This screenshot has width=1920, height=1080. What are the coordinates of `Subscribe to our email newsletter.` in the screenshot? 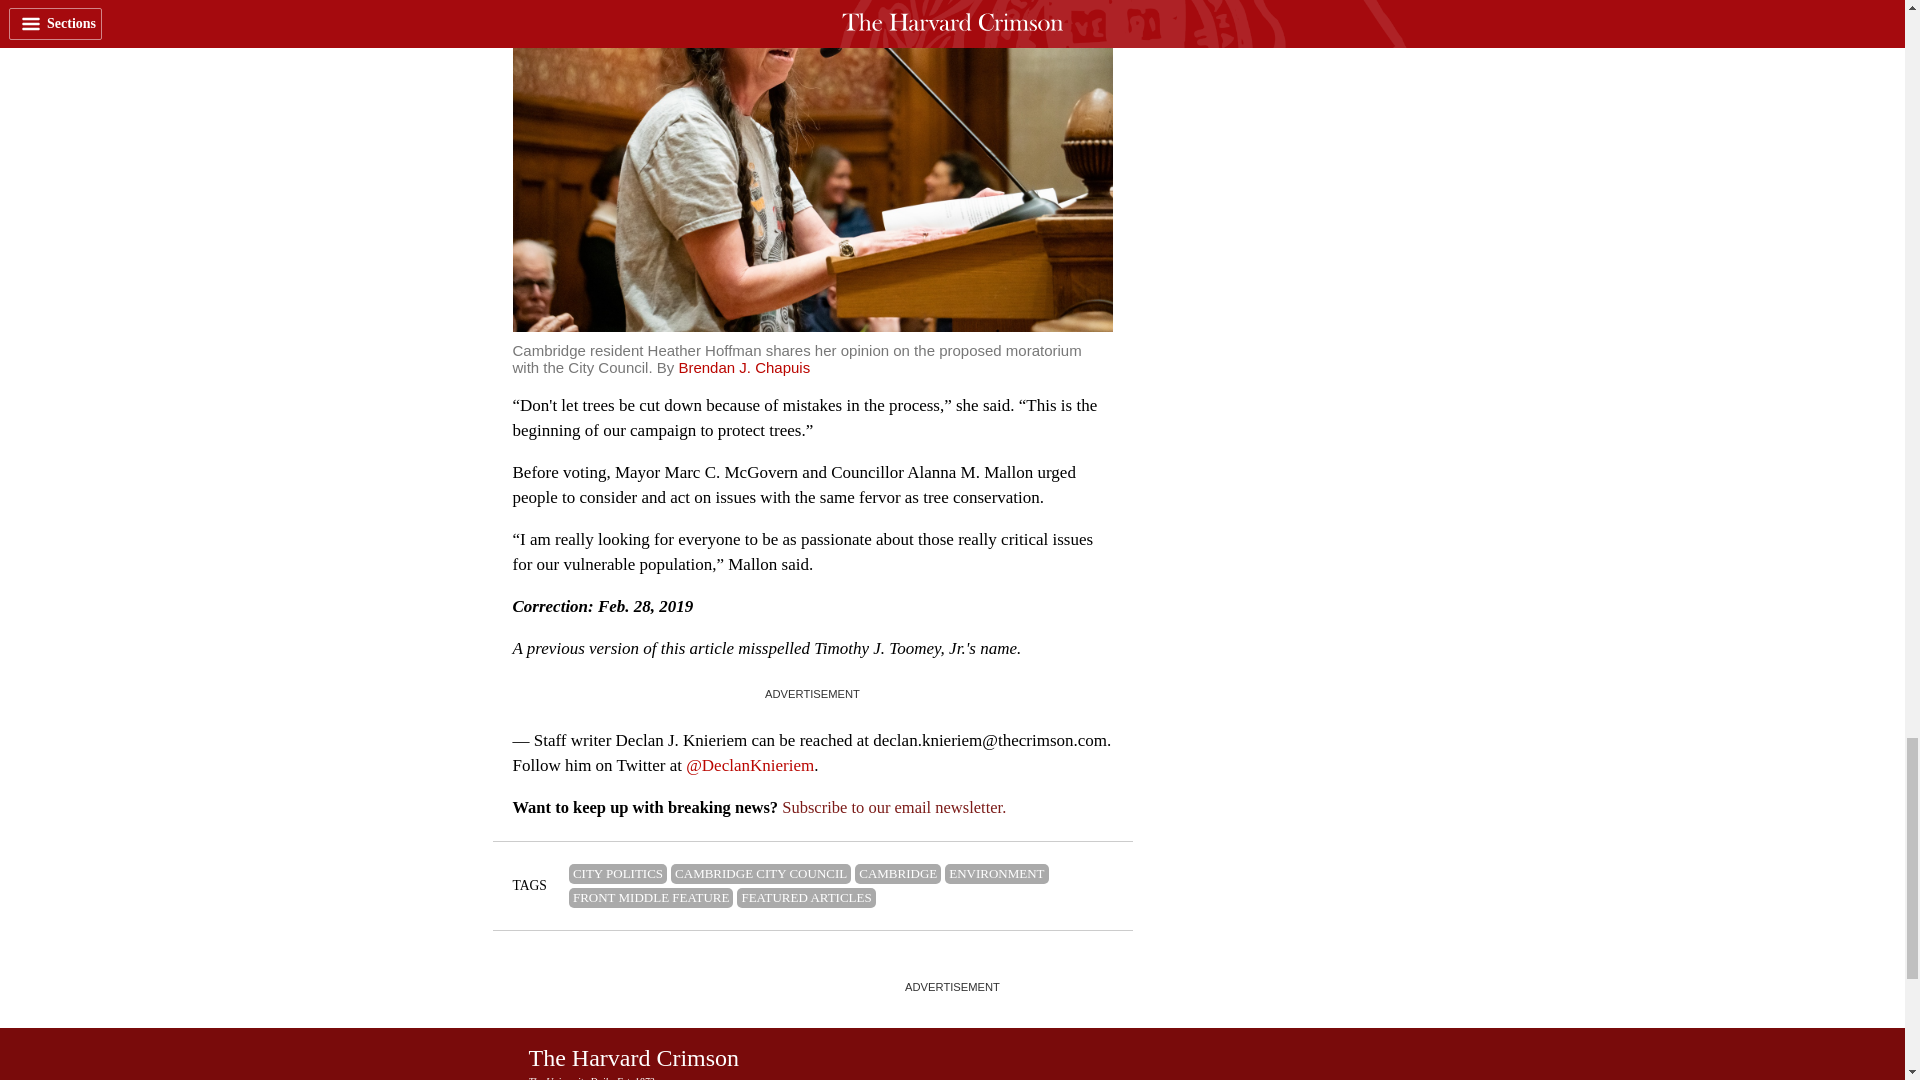 It's located at (894, 807).